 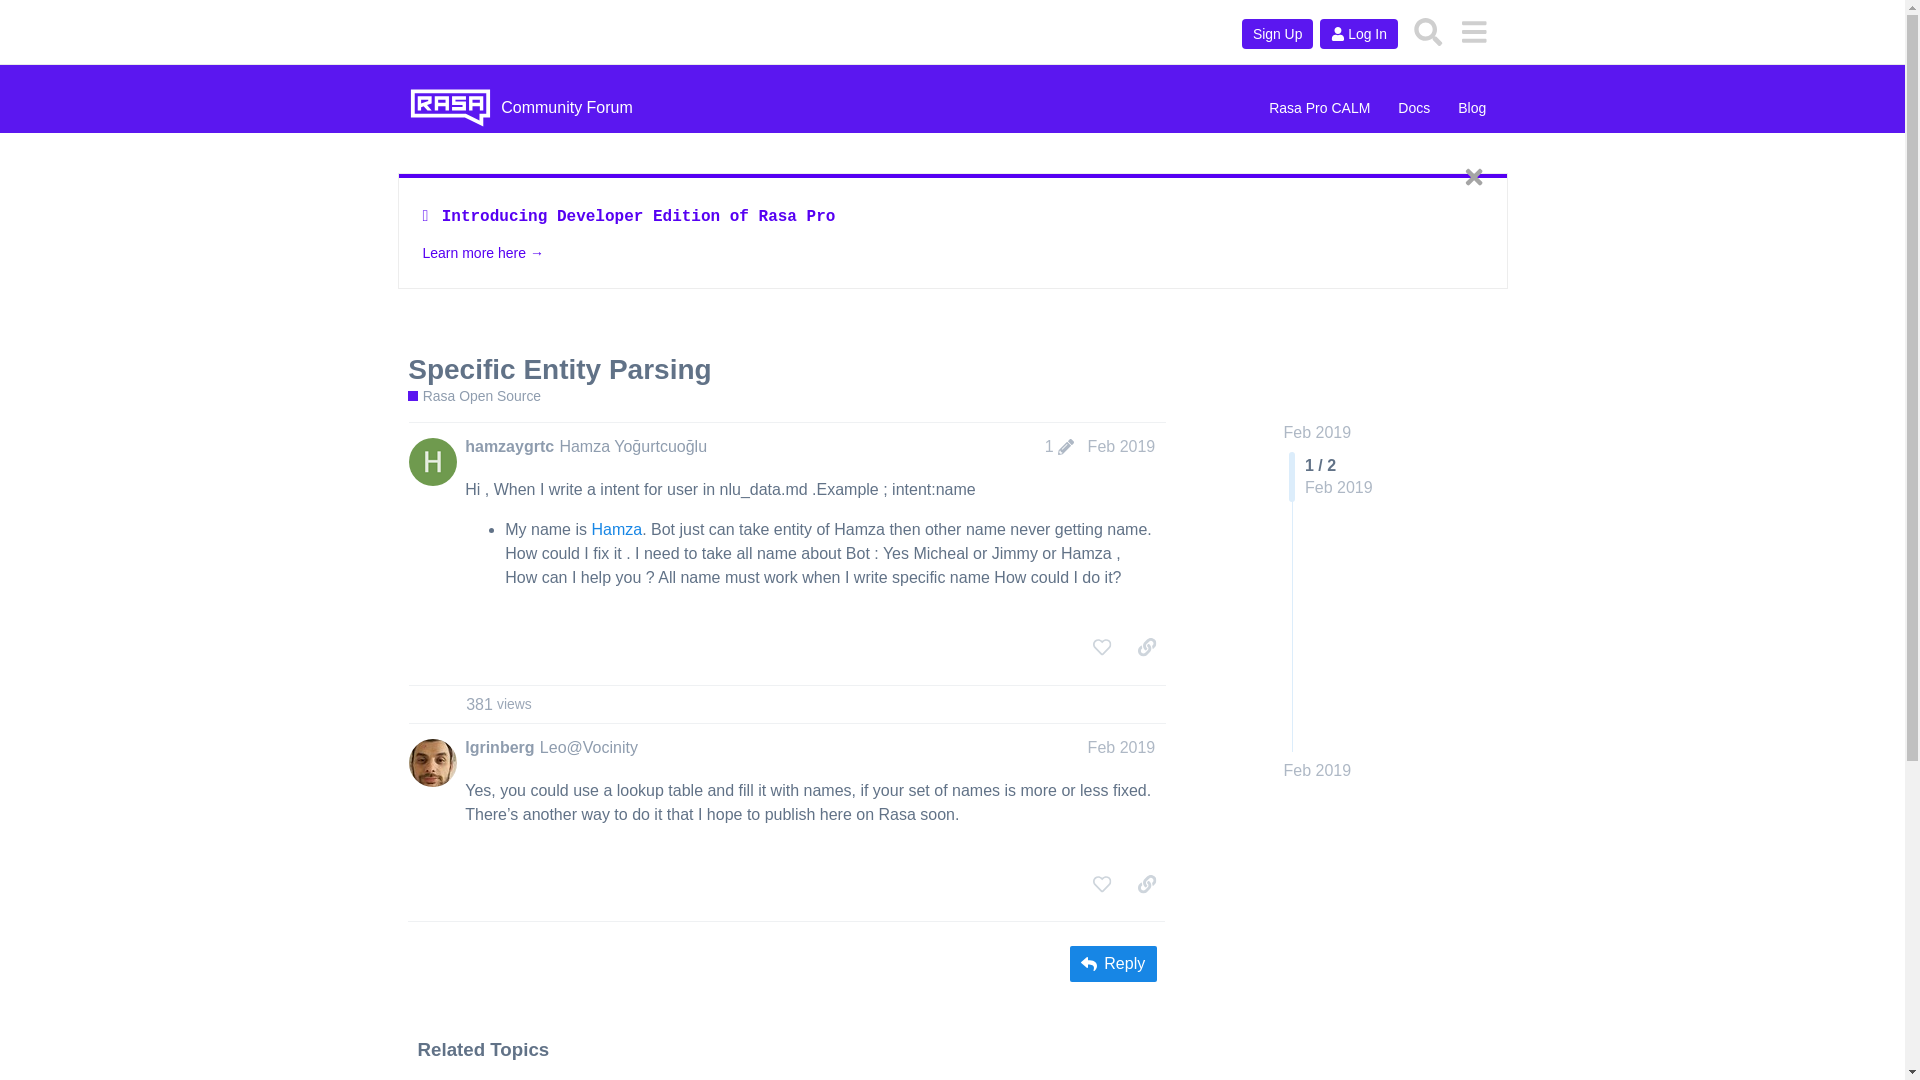 I want to click on Feb 2019, so click(x=1122, y=747).